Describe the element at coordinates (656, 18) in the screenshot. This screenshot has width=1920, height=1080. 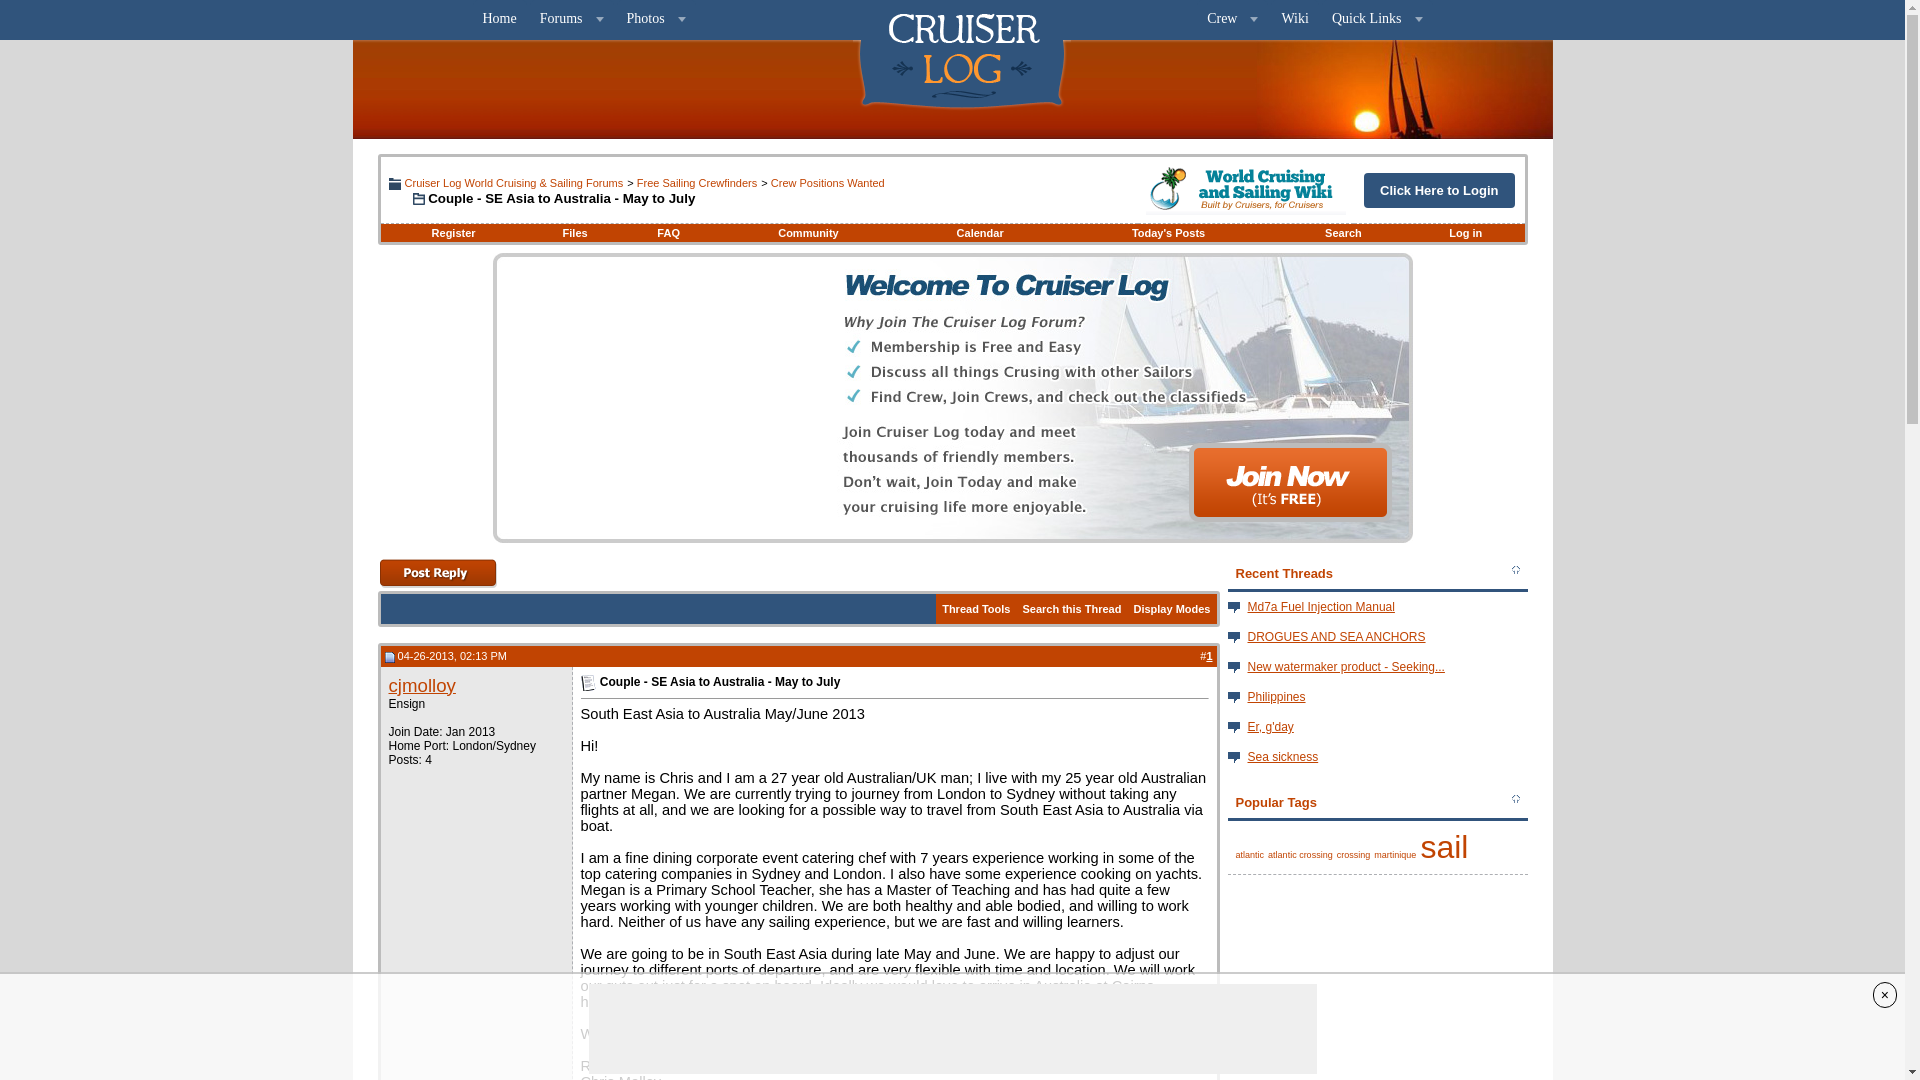
I see `Photos` at that location.